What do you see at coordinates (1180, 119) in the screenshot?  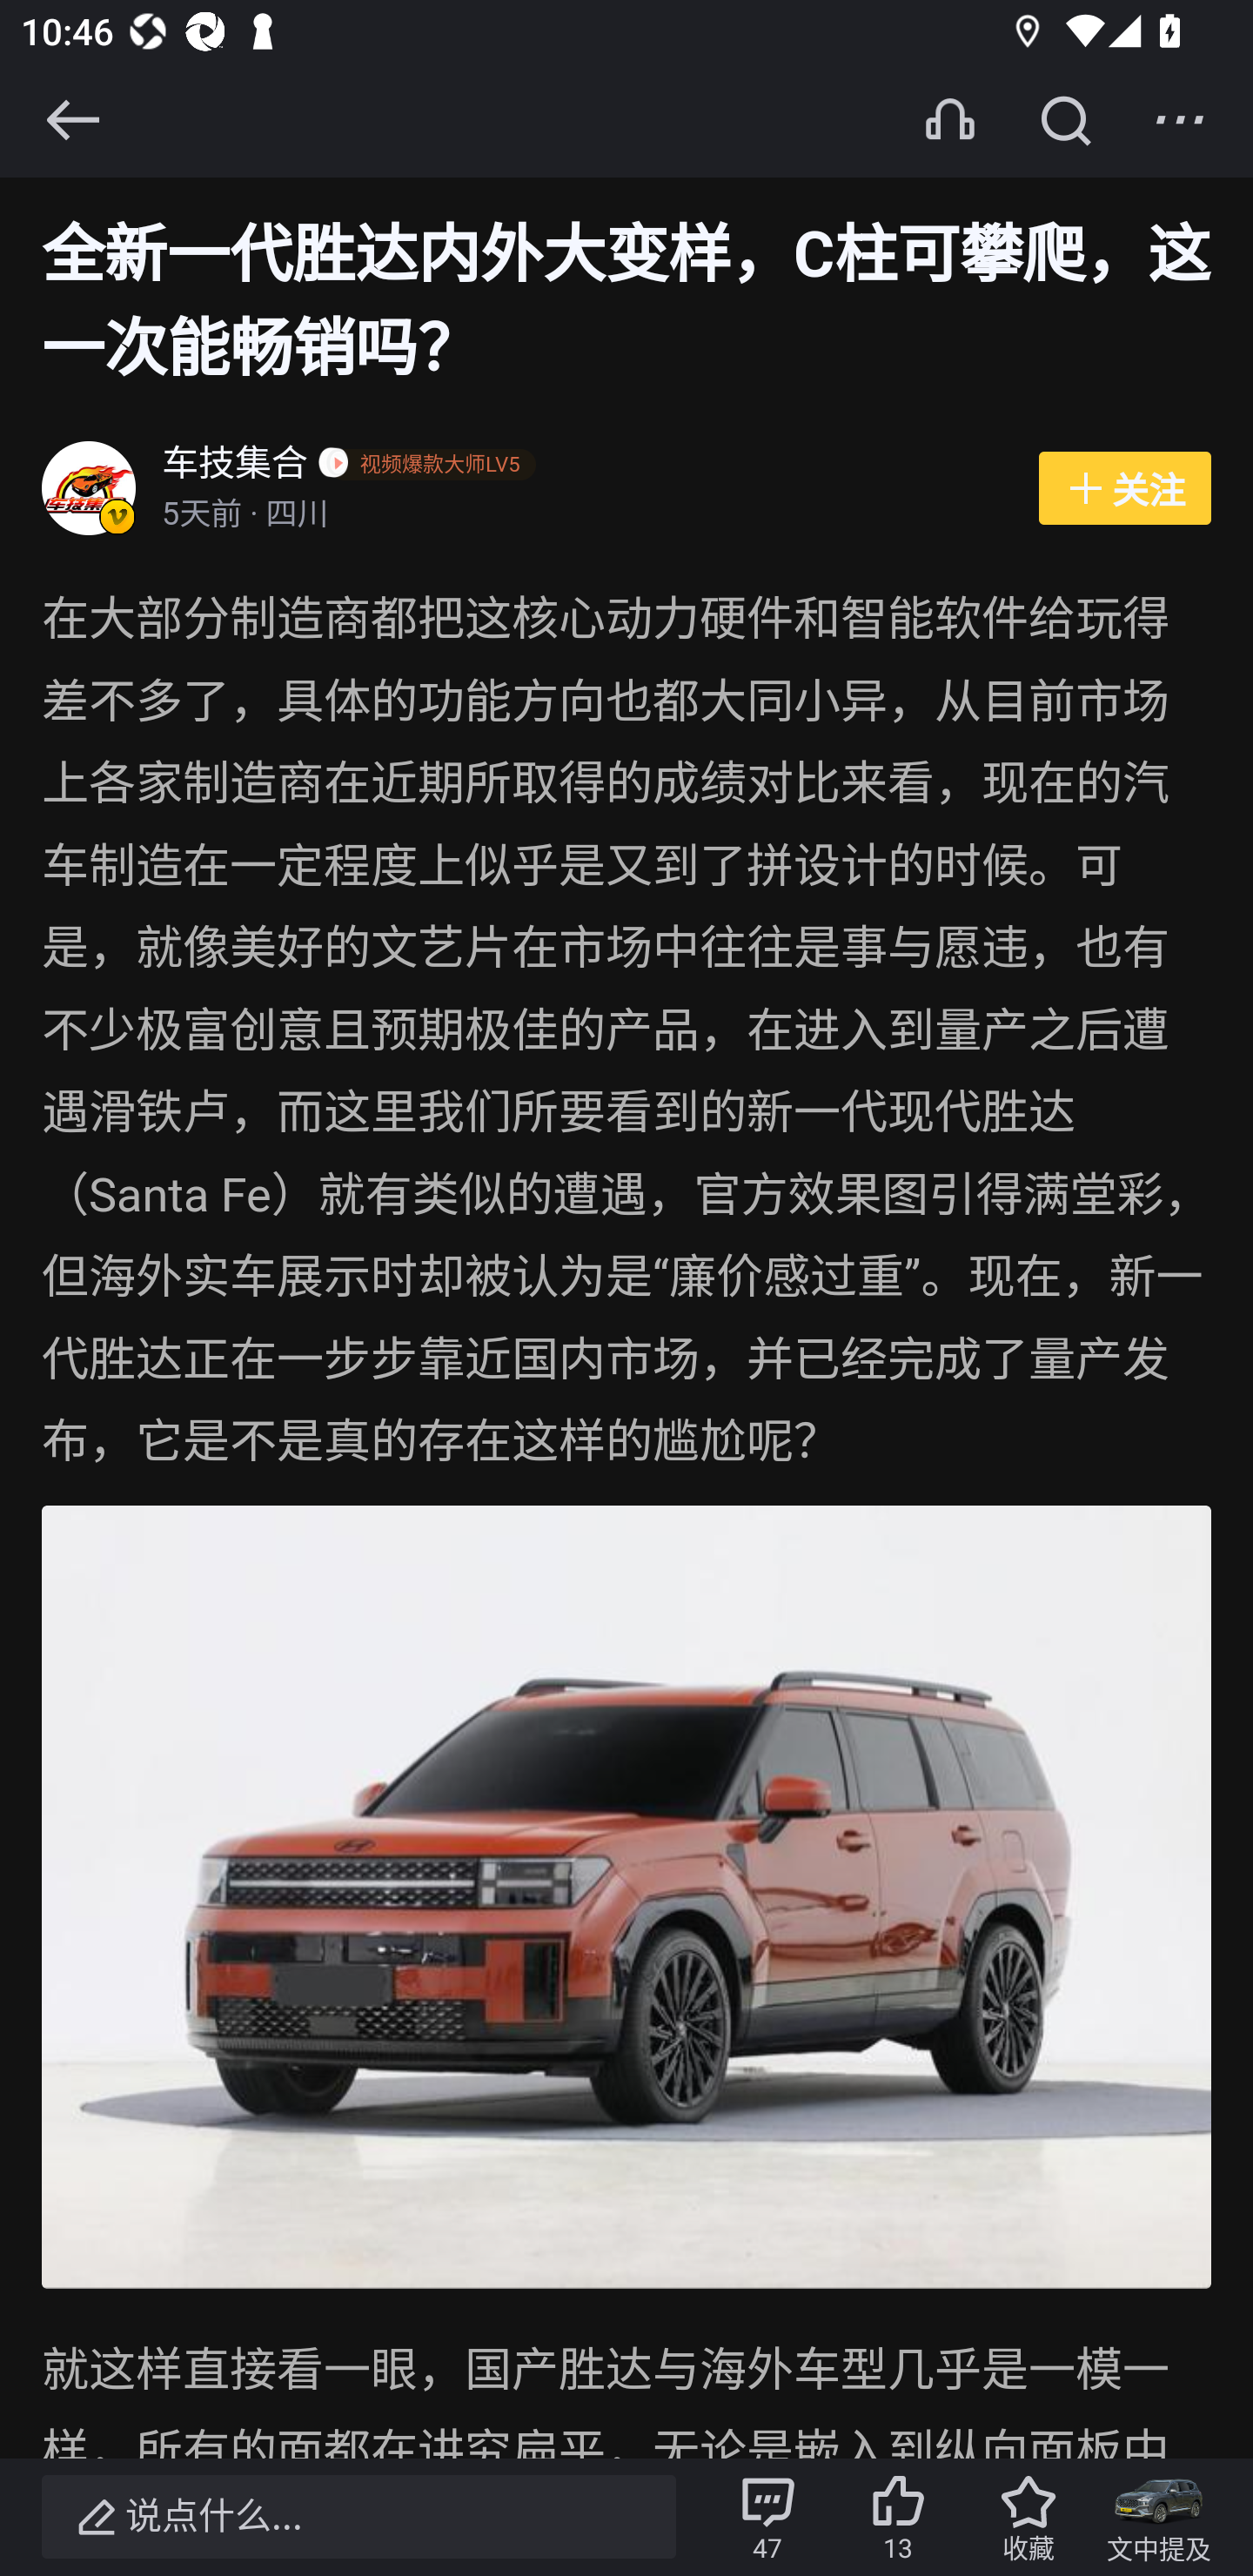 I see `` at bounding box center [1180, 119].